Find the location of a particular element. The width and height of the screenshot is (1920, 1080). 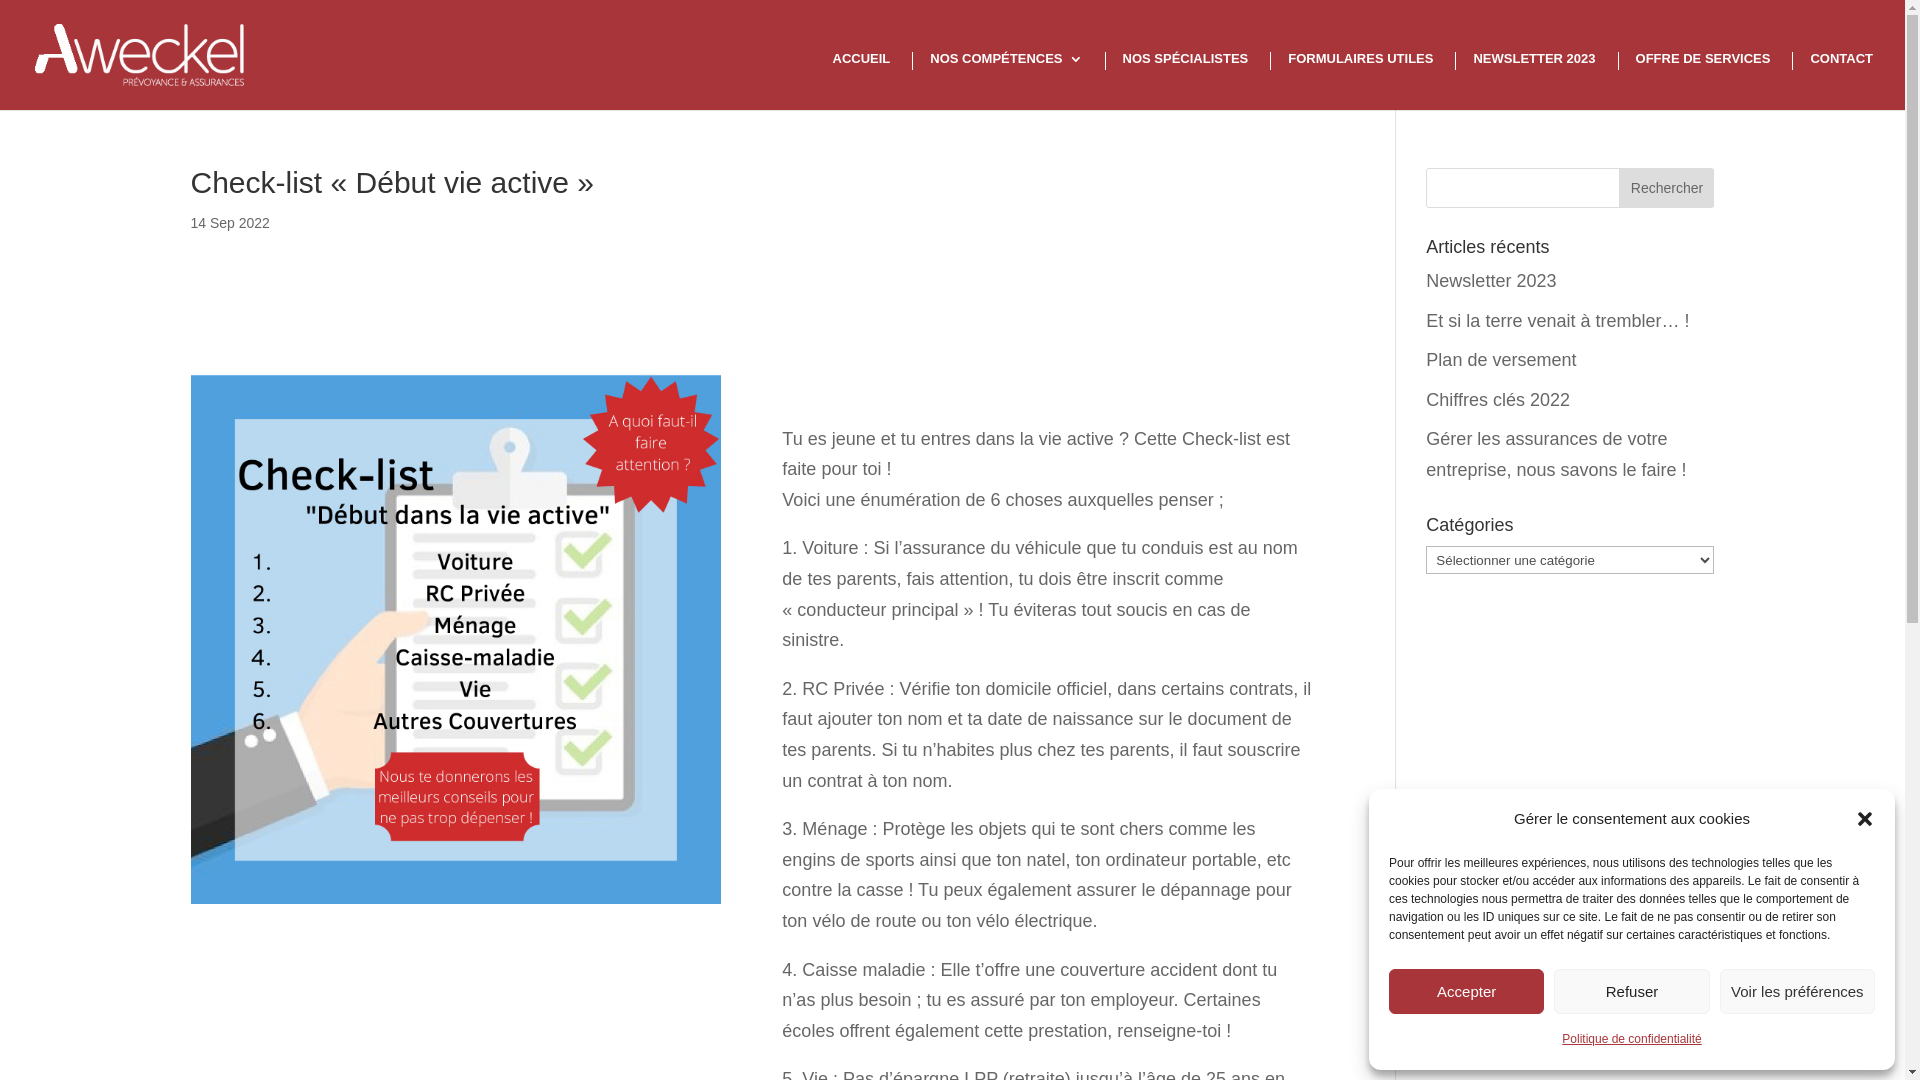

Newsletter 2023 is located at coordinates (1491, 281).